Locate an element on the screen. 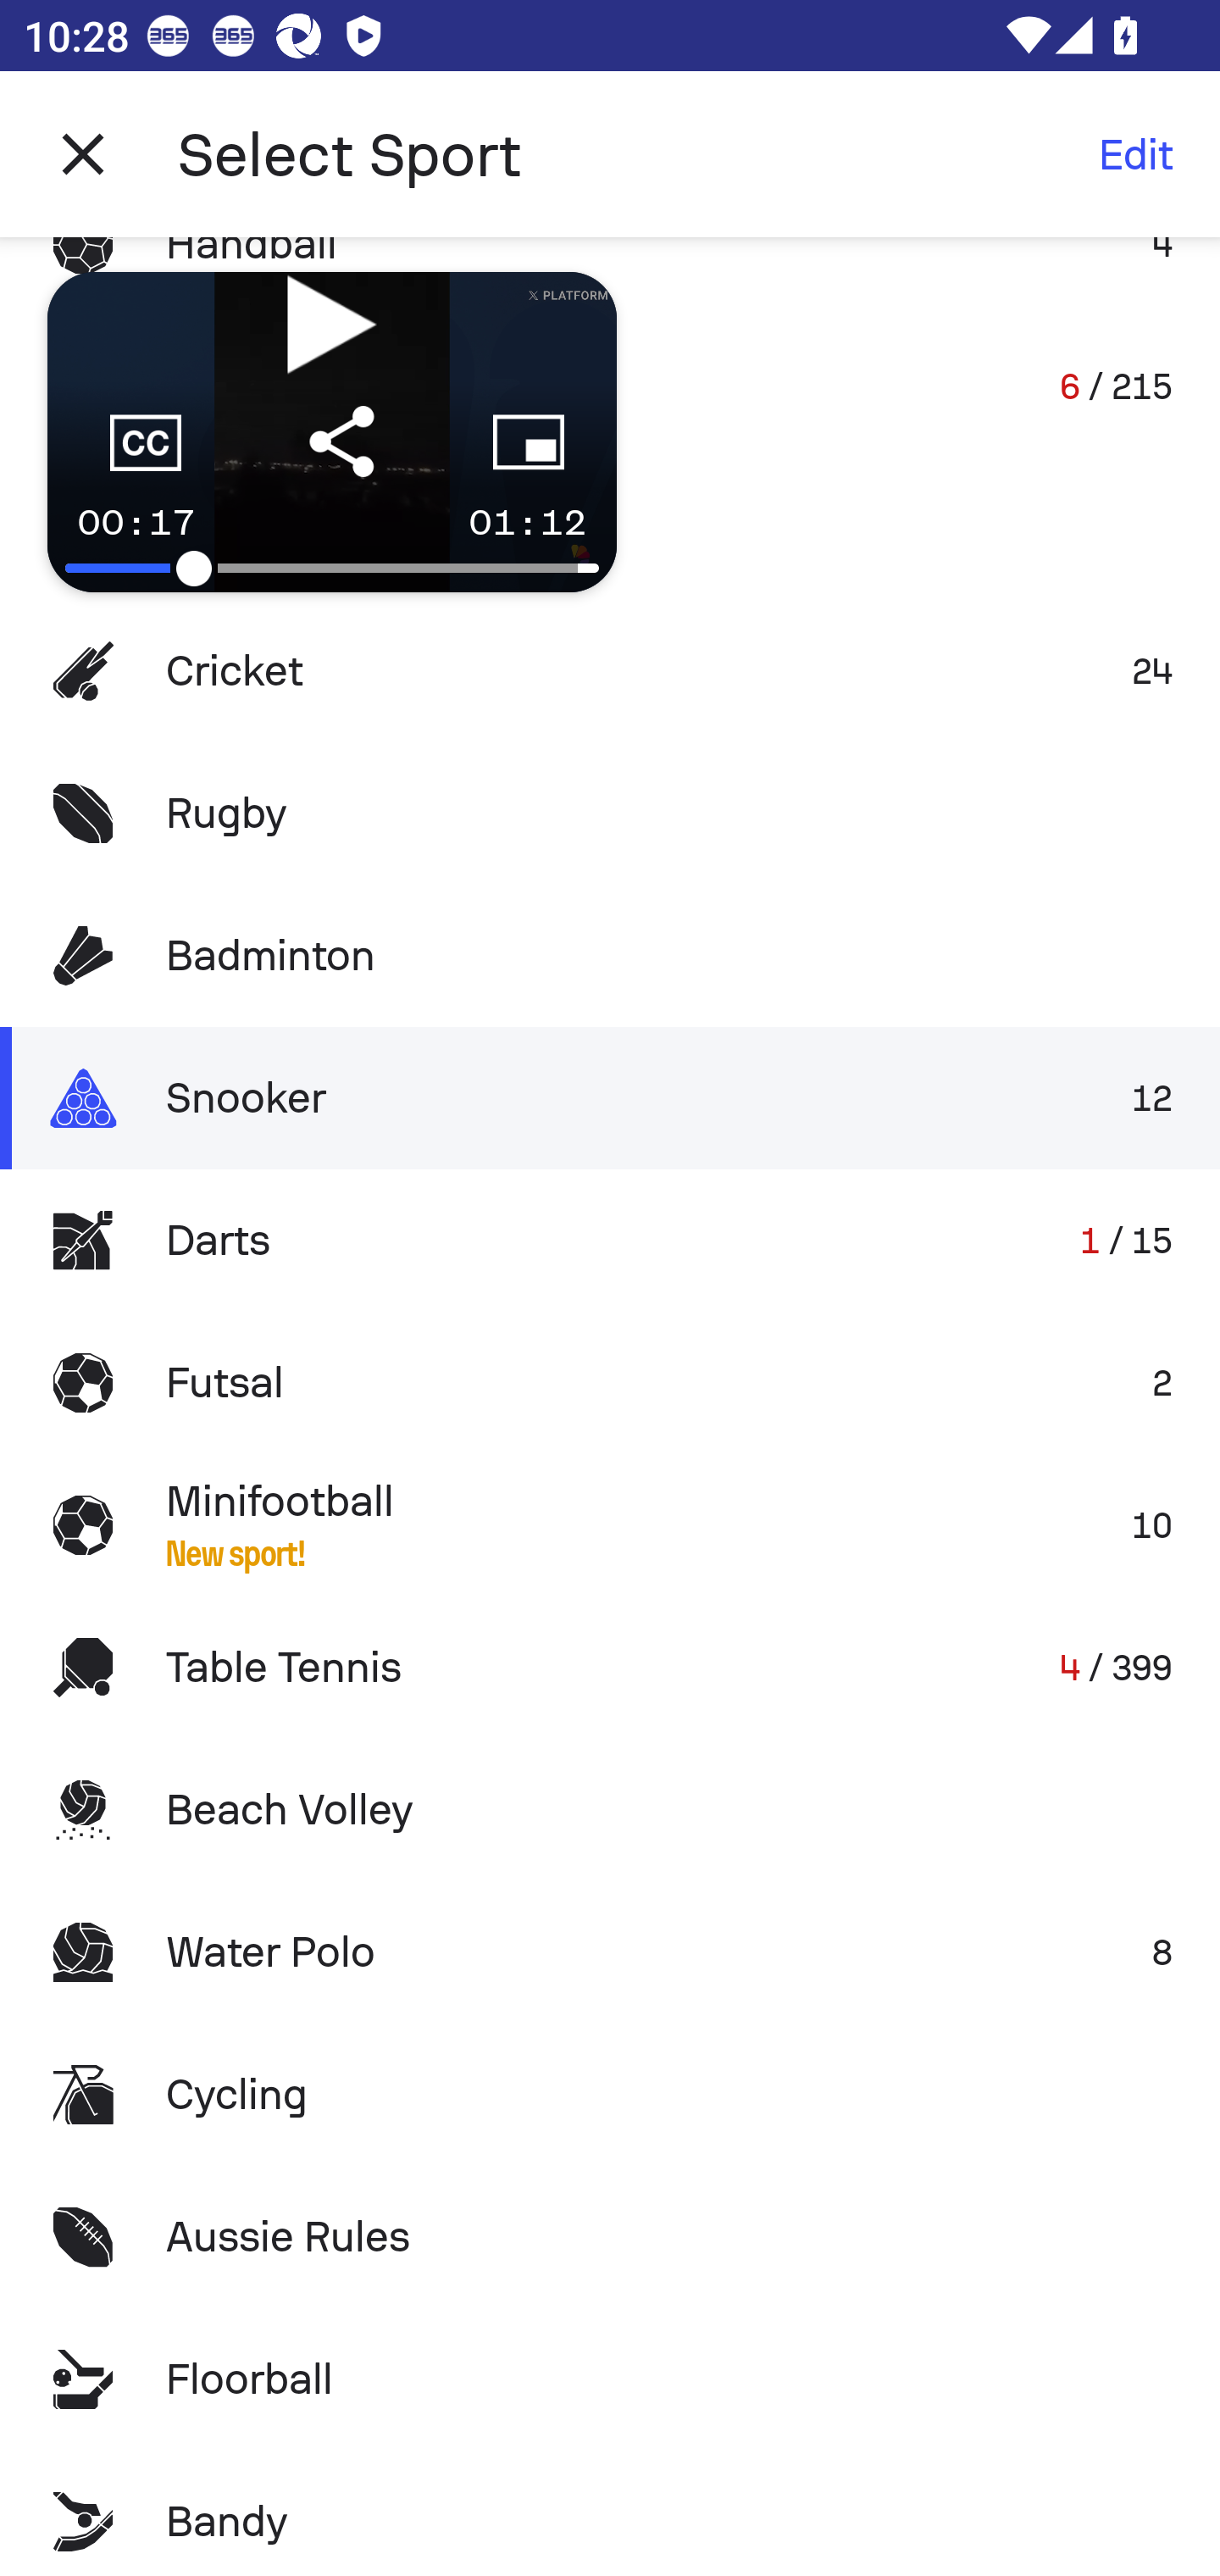 The image size is (1220, 2576). Aussie Rules is located at coordinates (610, 2237).